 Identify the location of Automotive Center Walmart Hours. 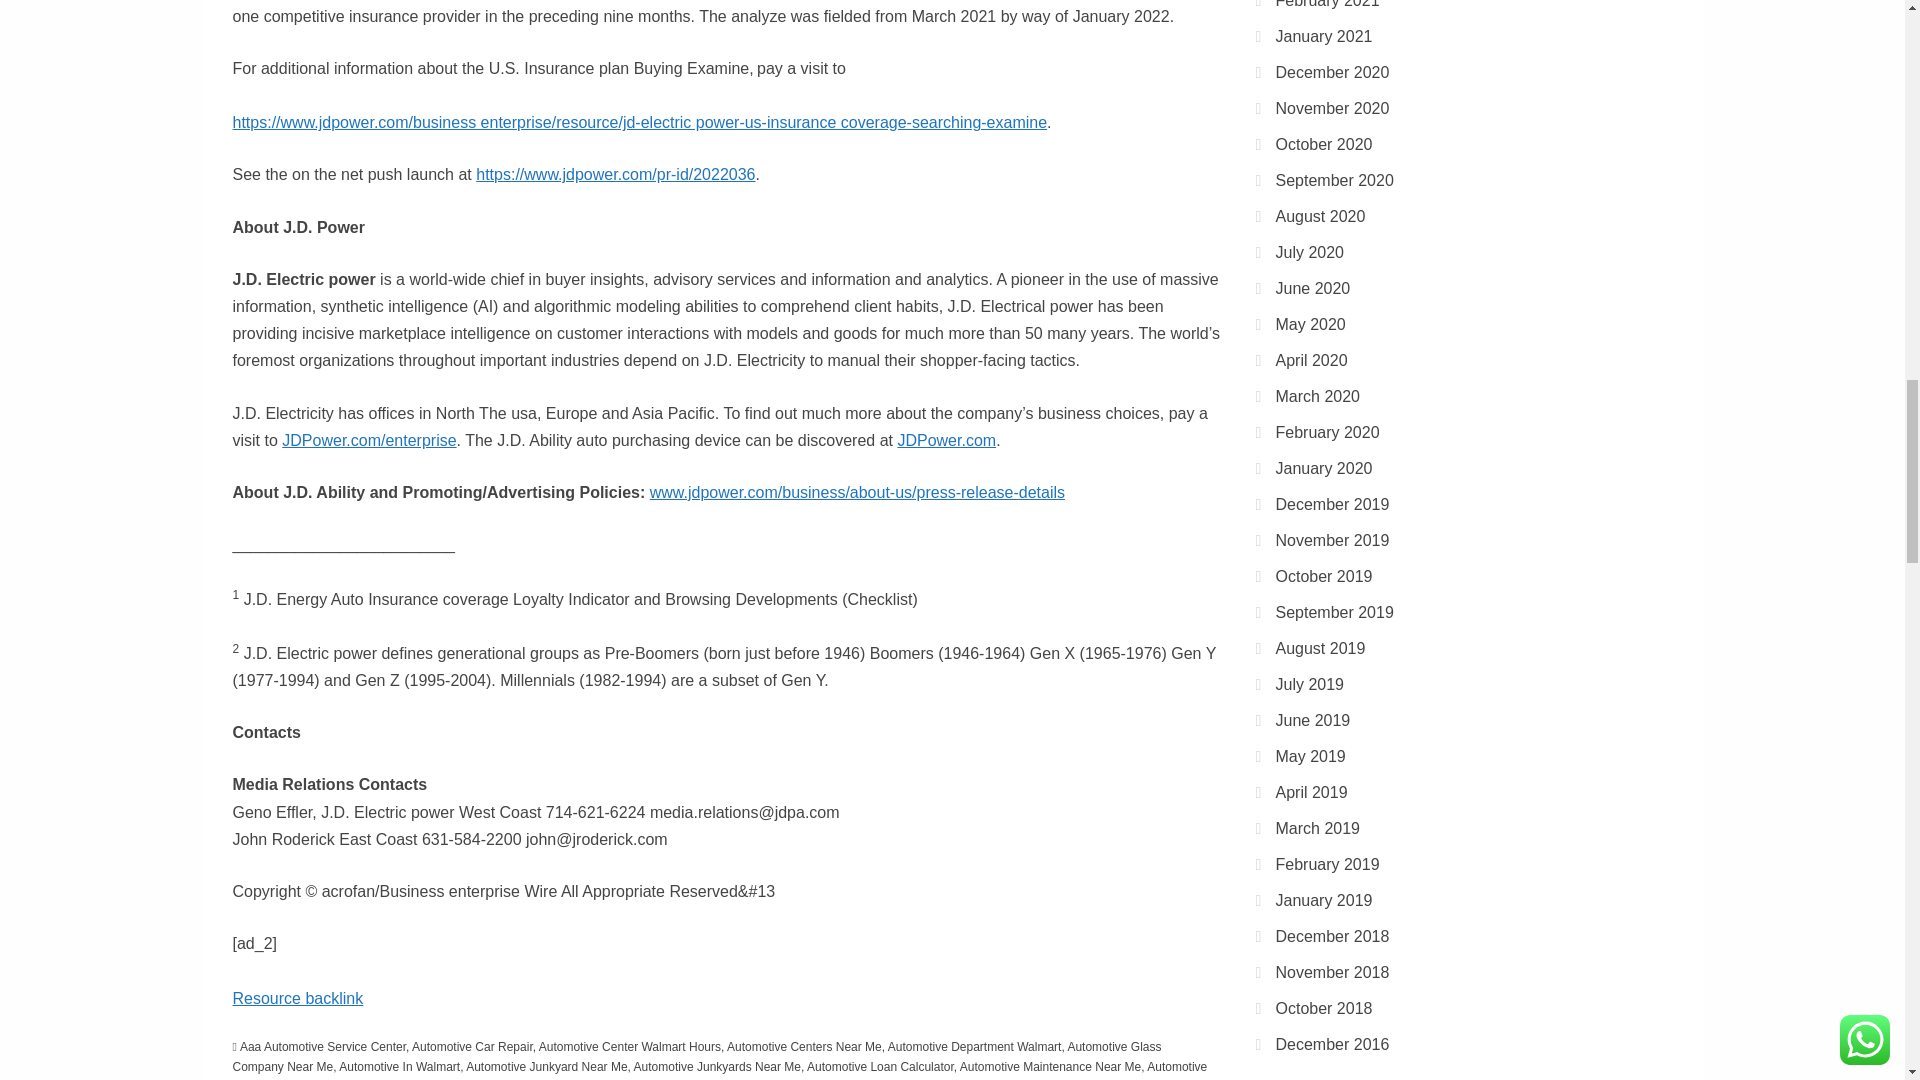
(630, 1047).